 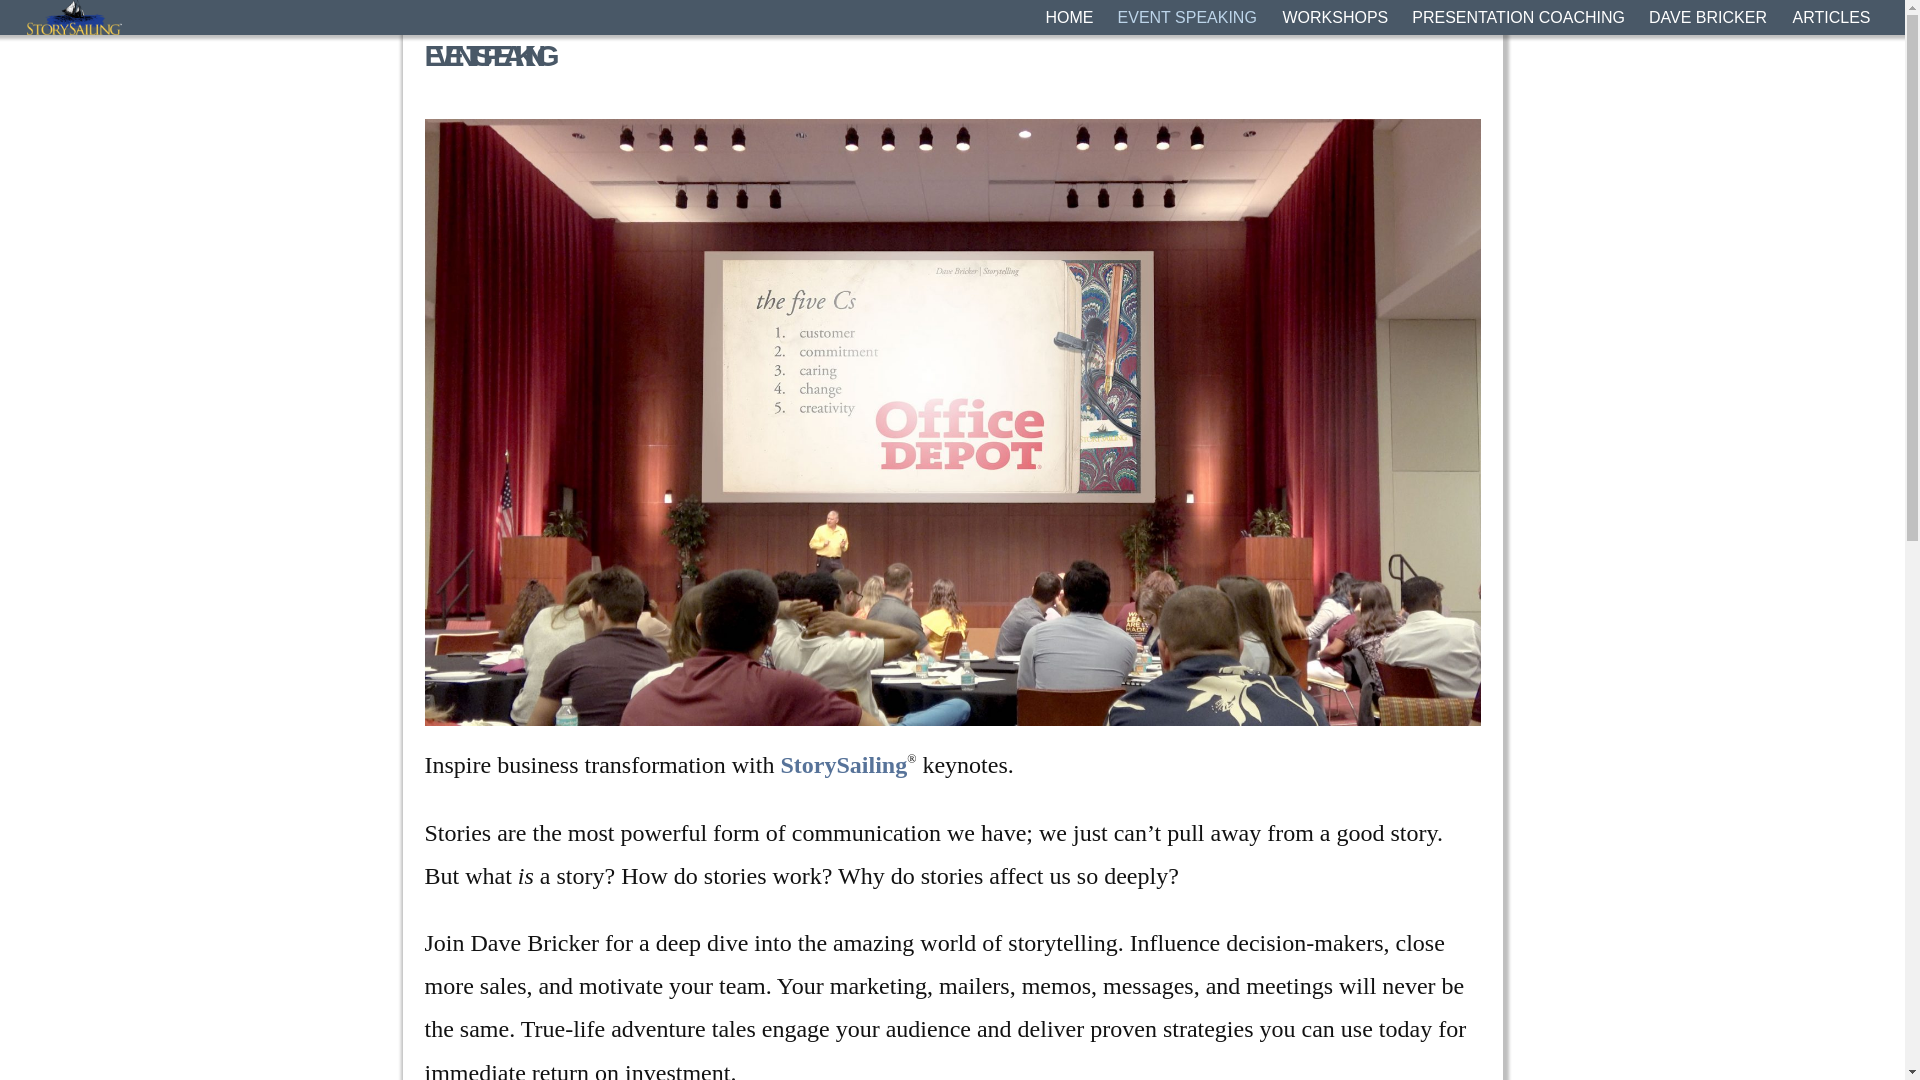 What do you see at coordinates (1709, 17) in the screenshot?
I see `DAVE BRICKER` at bounding box center [1709, 17].